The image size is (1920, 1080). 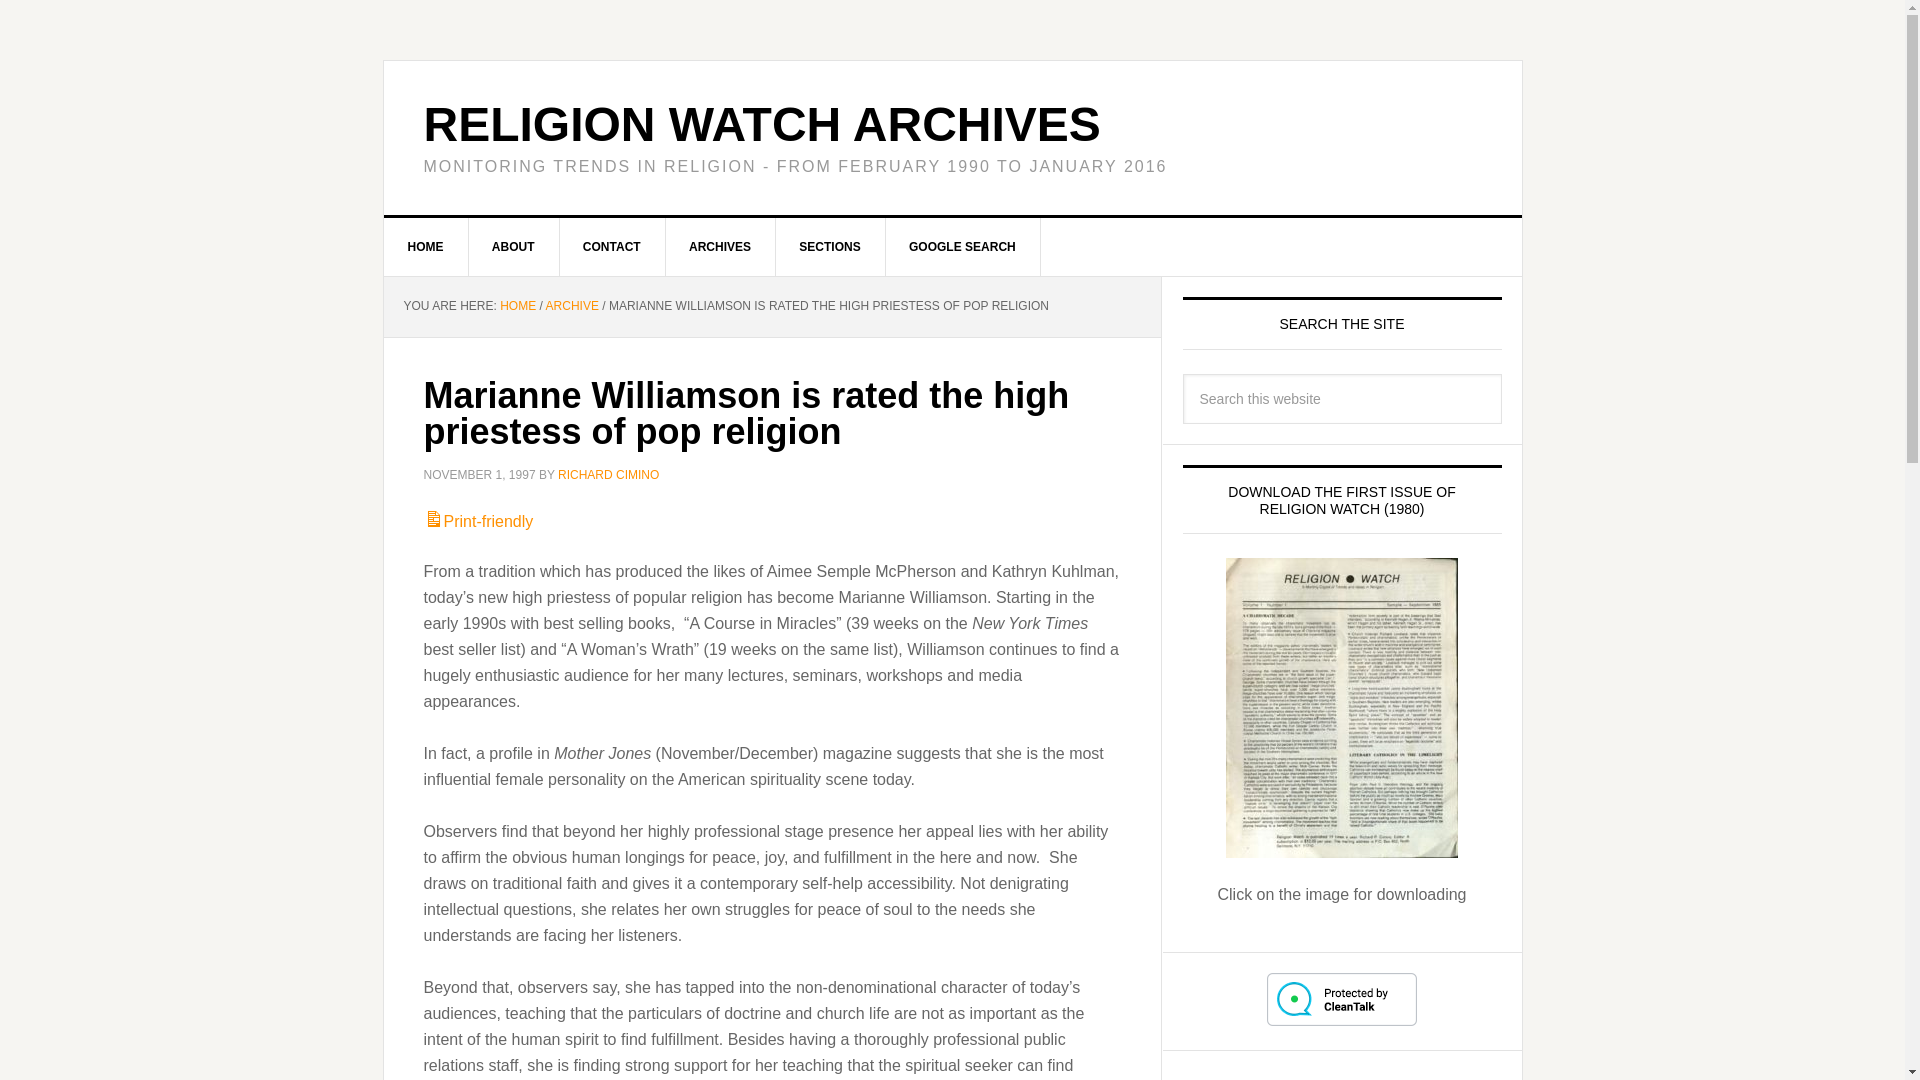 I want to click on Print-friendly, so click(x=478, y=522).